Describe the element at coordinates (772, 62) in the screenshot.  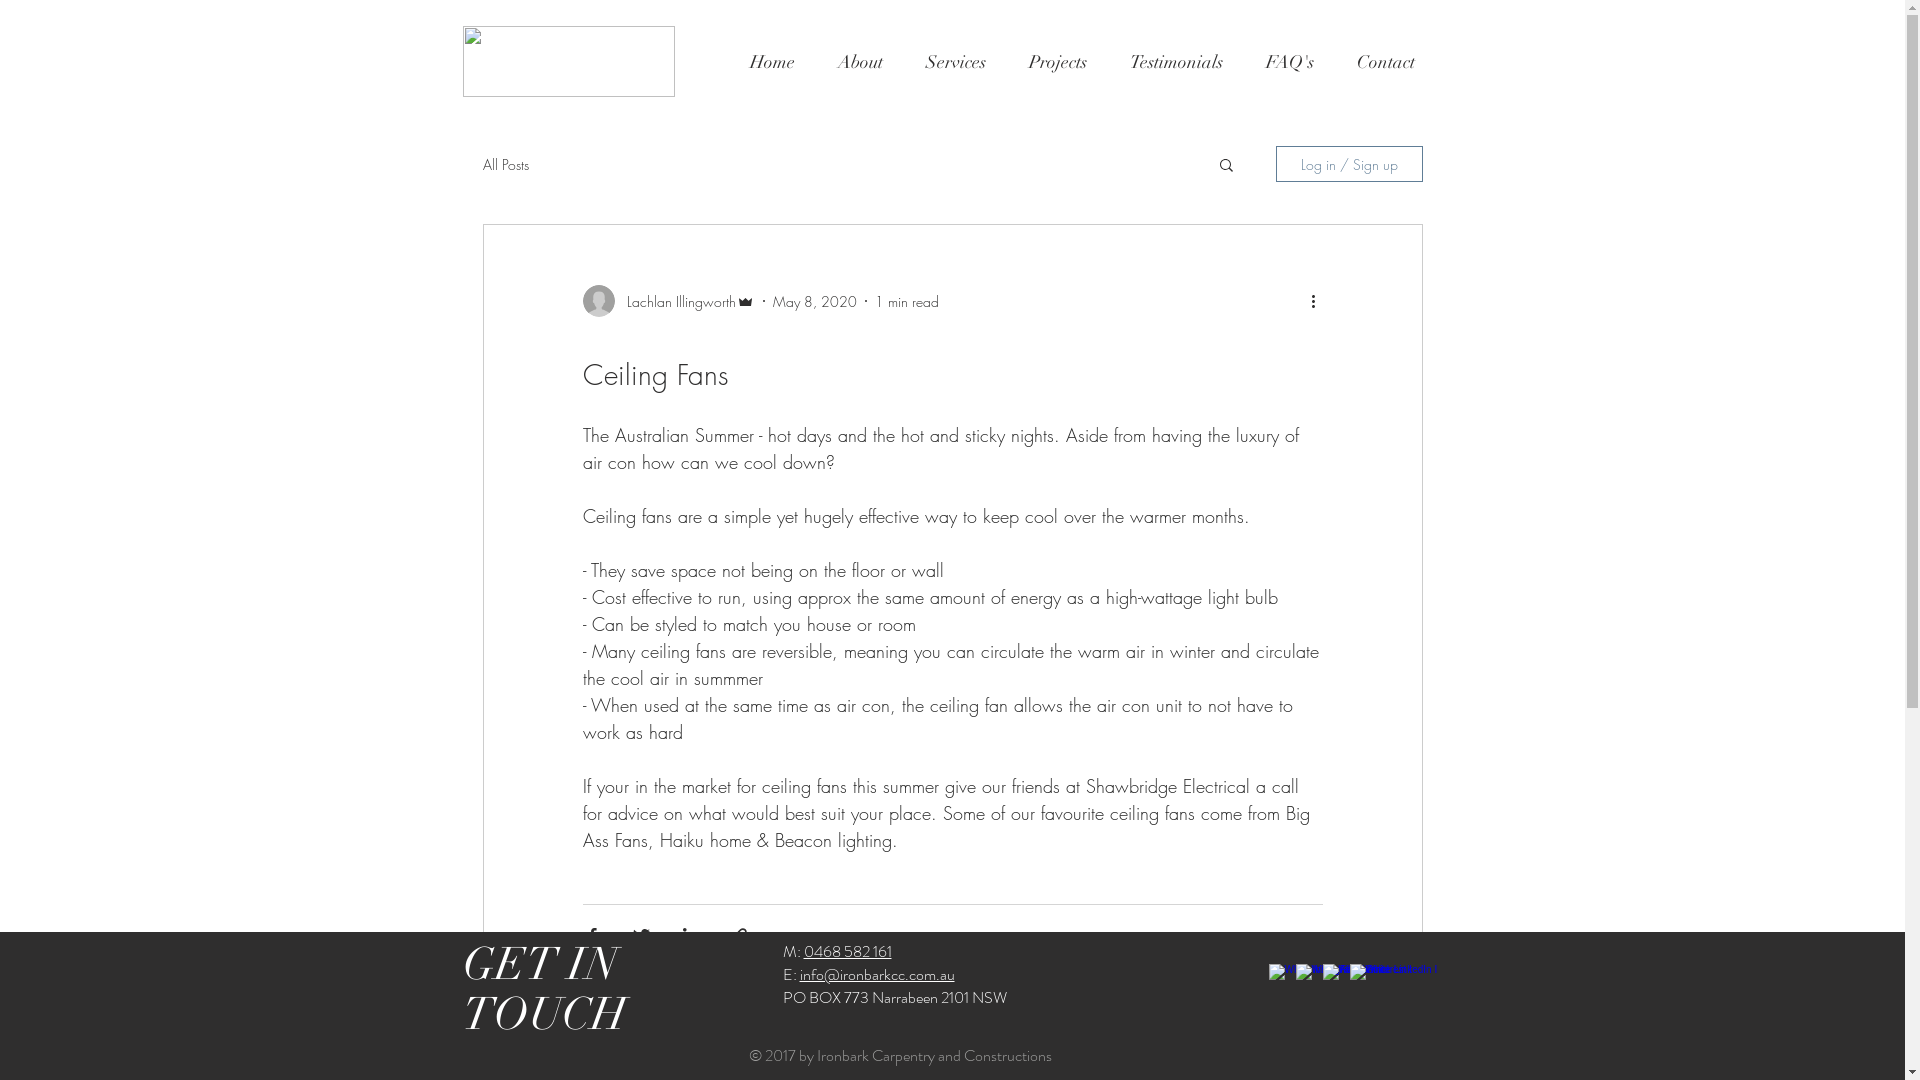
I see `Home` at that location.